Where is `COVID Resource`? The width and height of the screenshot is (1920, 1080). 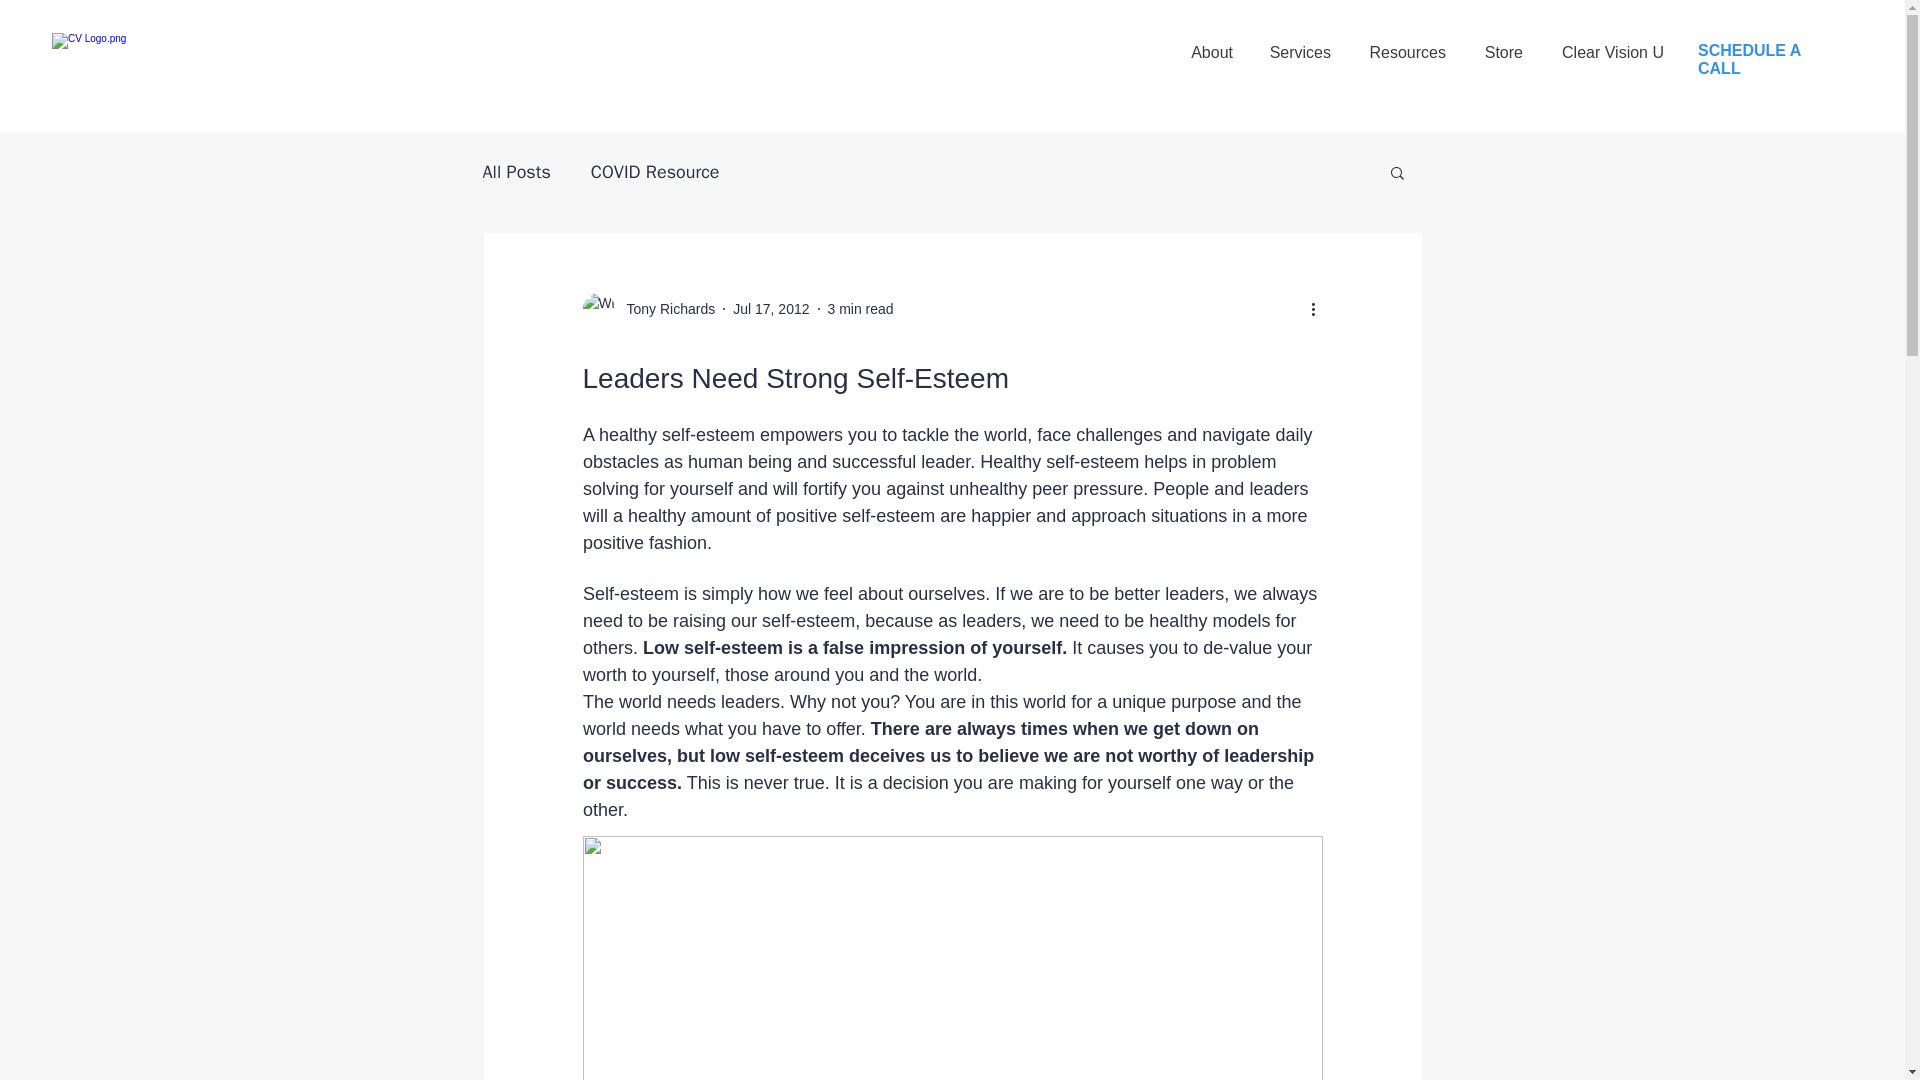 COVID Resource is located at coordinates (656, 171).